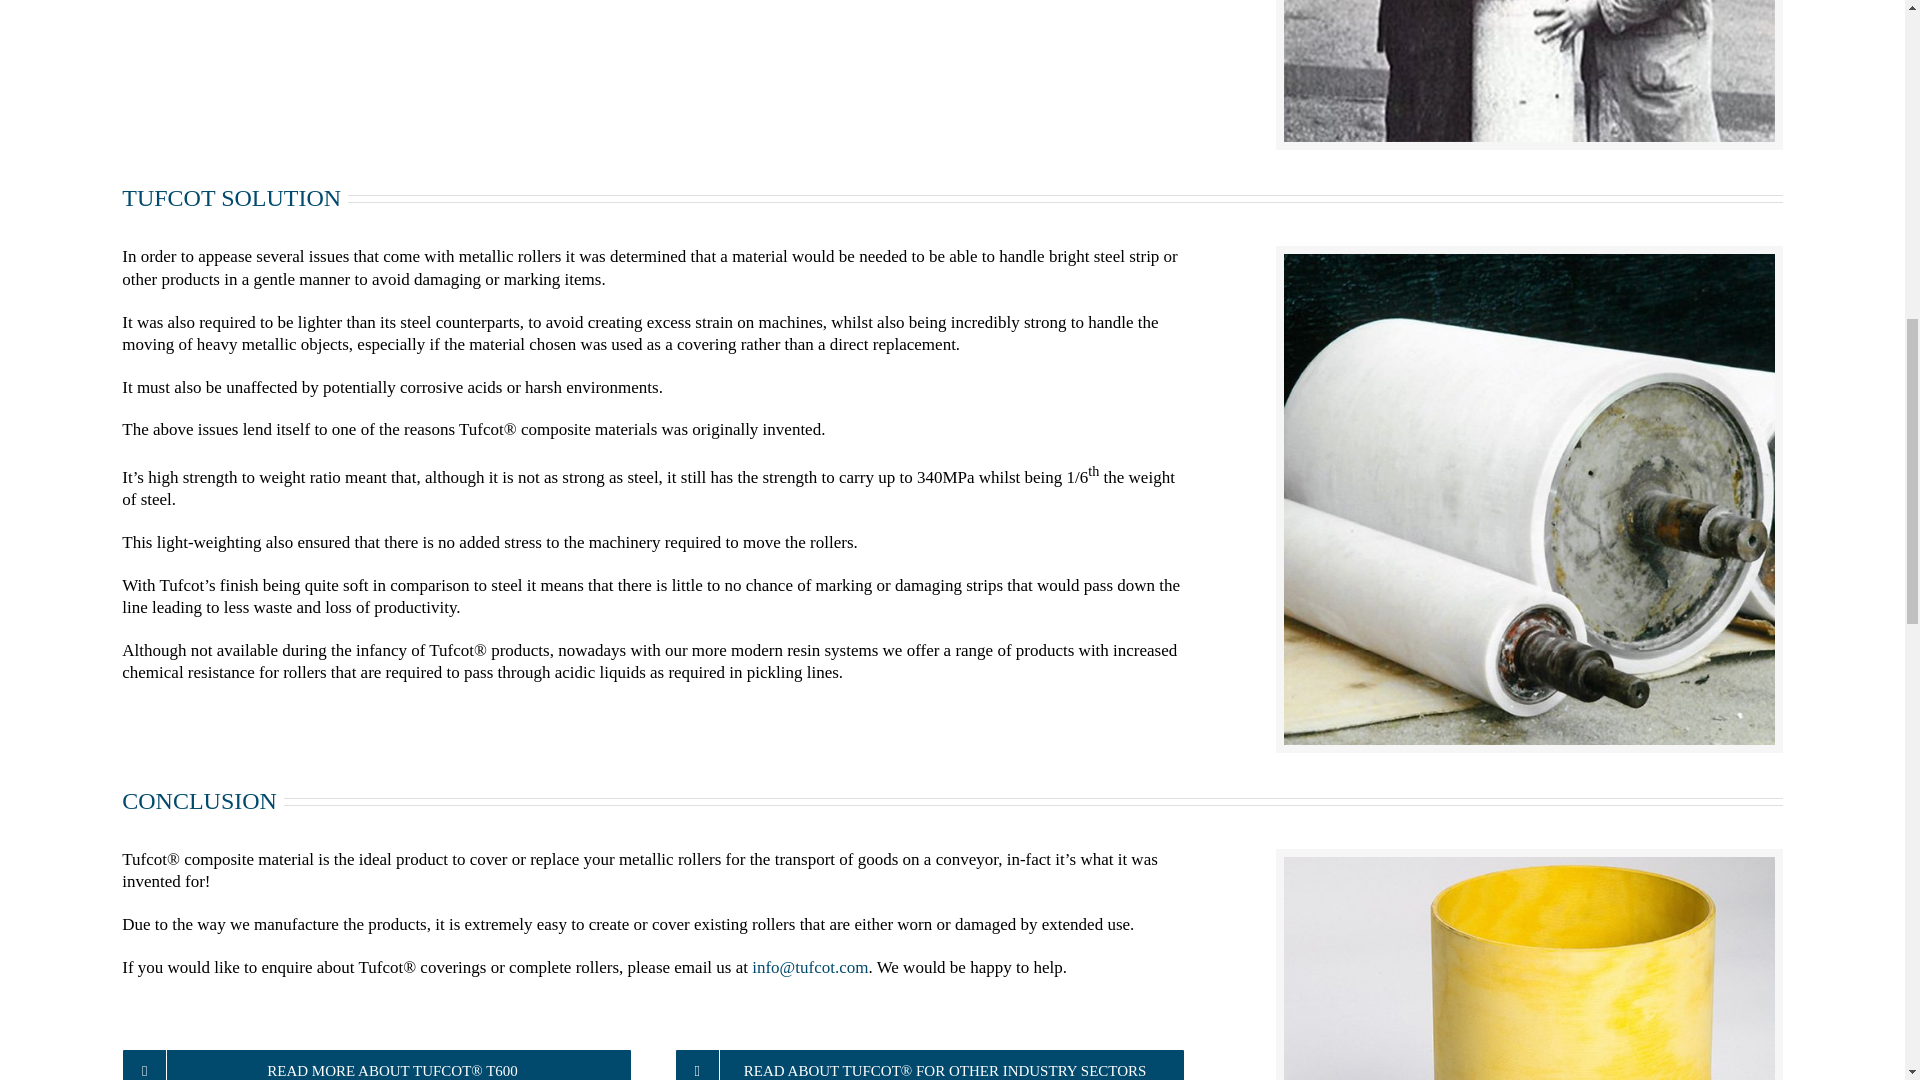  Describe the element at coordinates (1529, 70) in the screenshot. I see `steel-rollers-square-2` at that location.